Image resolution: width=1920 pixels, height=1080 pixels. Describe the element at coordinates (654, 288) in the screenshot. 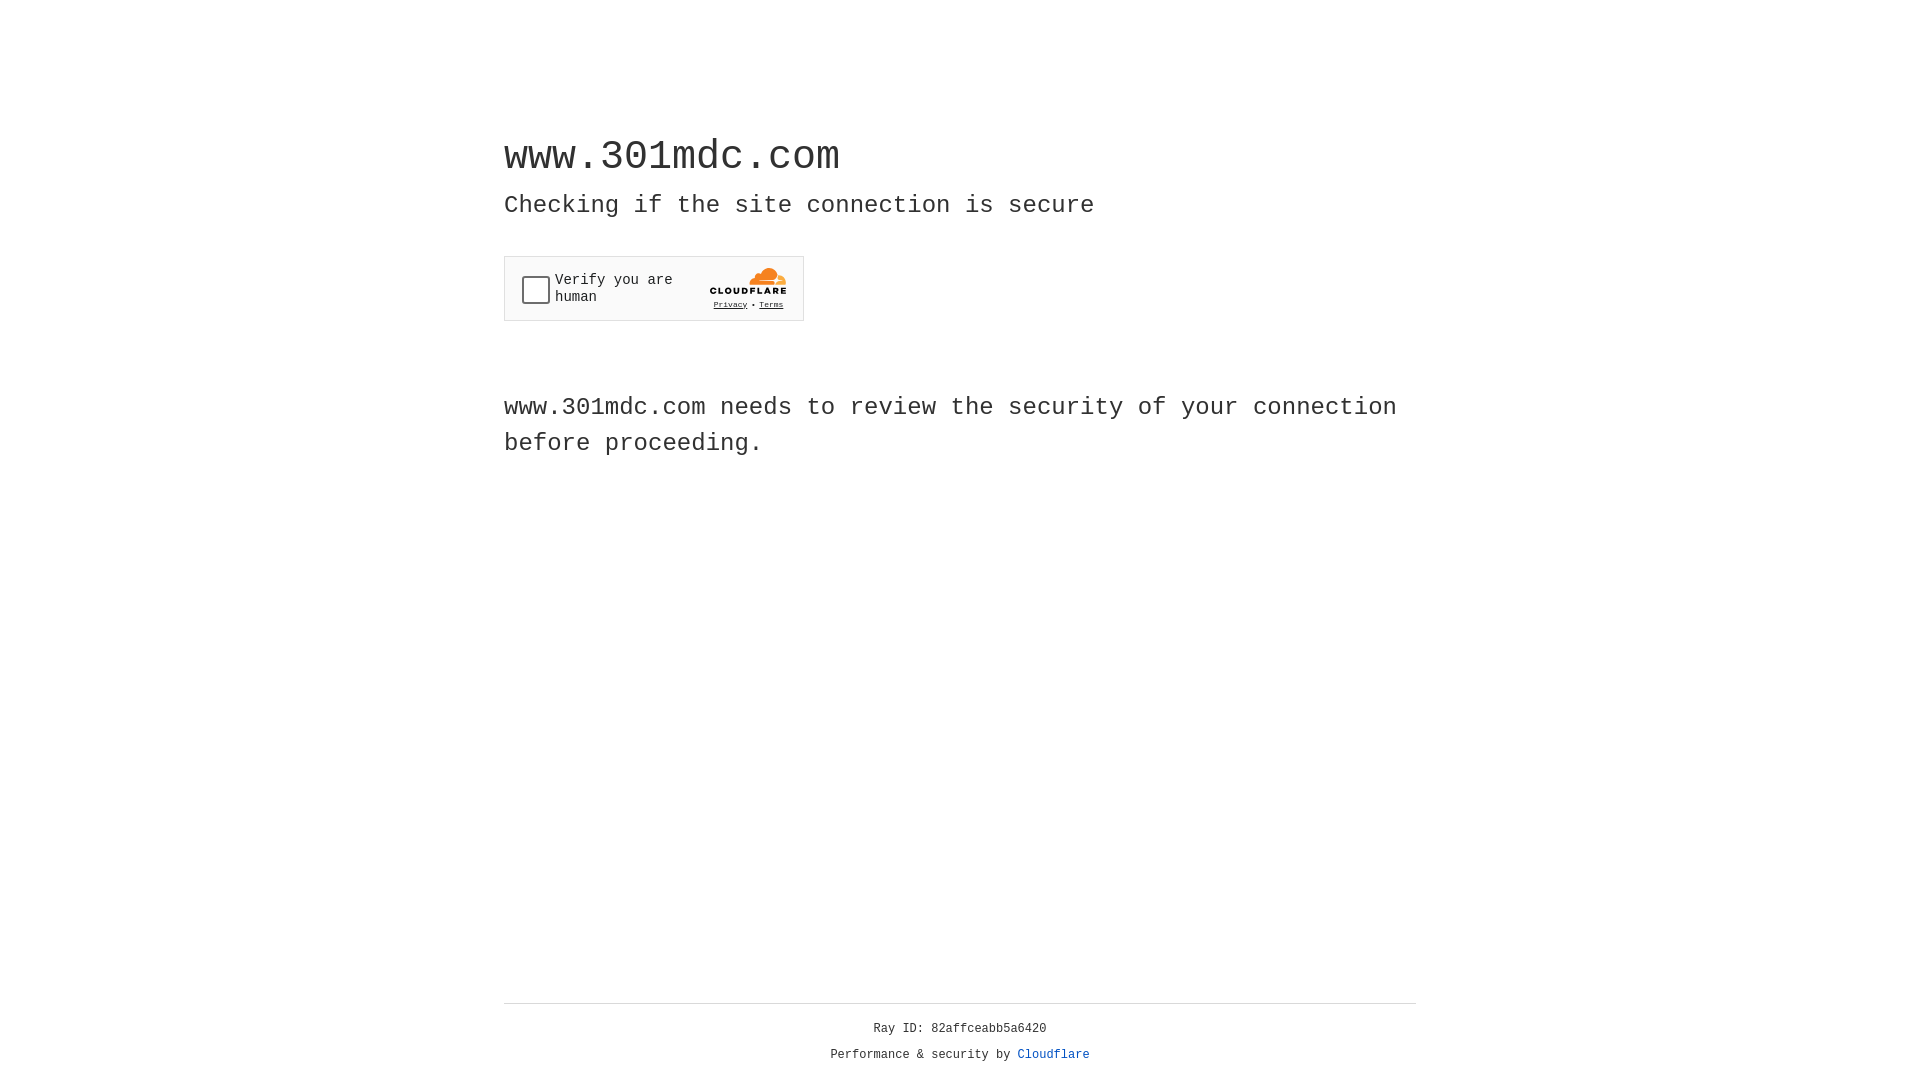

I see `Widget containing a Cloudflare security challenge` at that location.